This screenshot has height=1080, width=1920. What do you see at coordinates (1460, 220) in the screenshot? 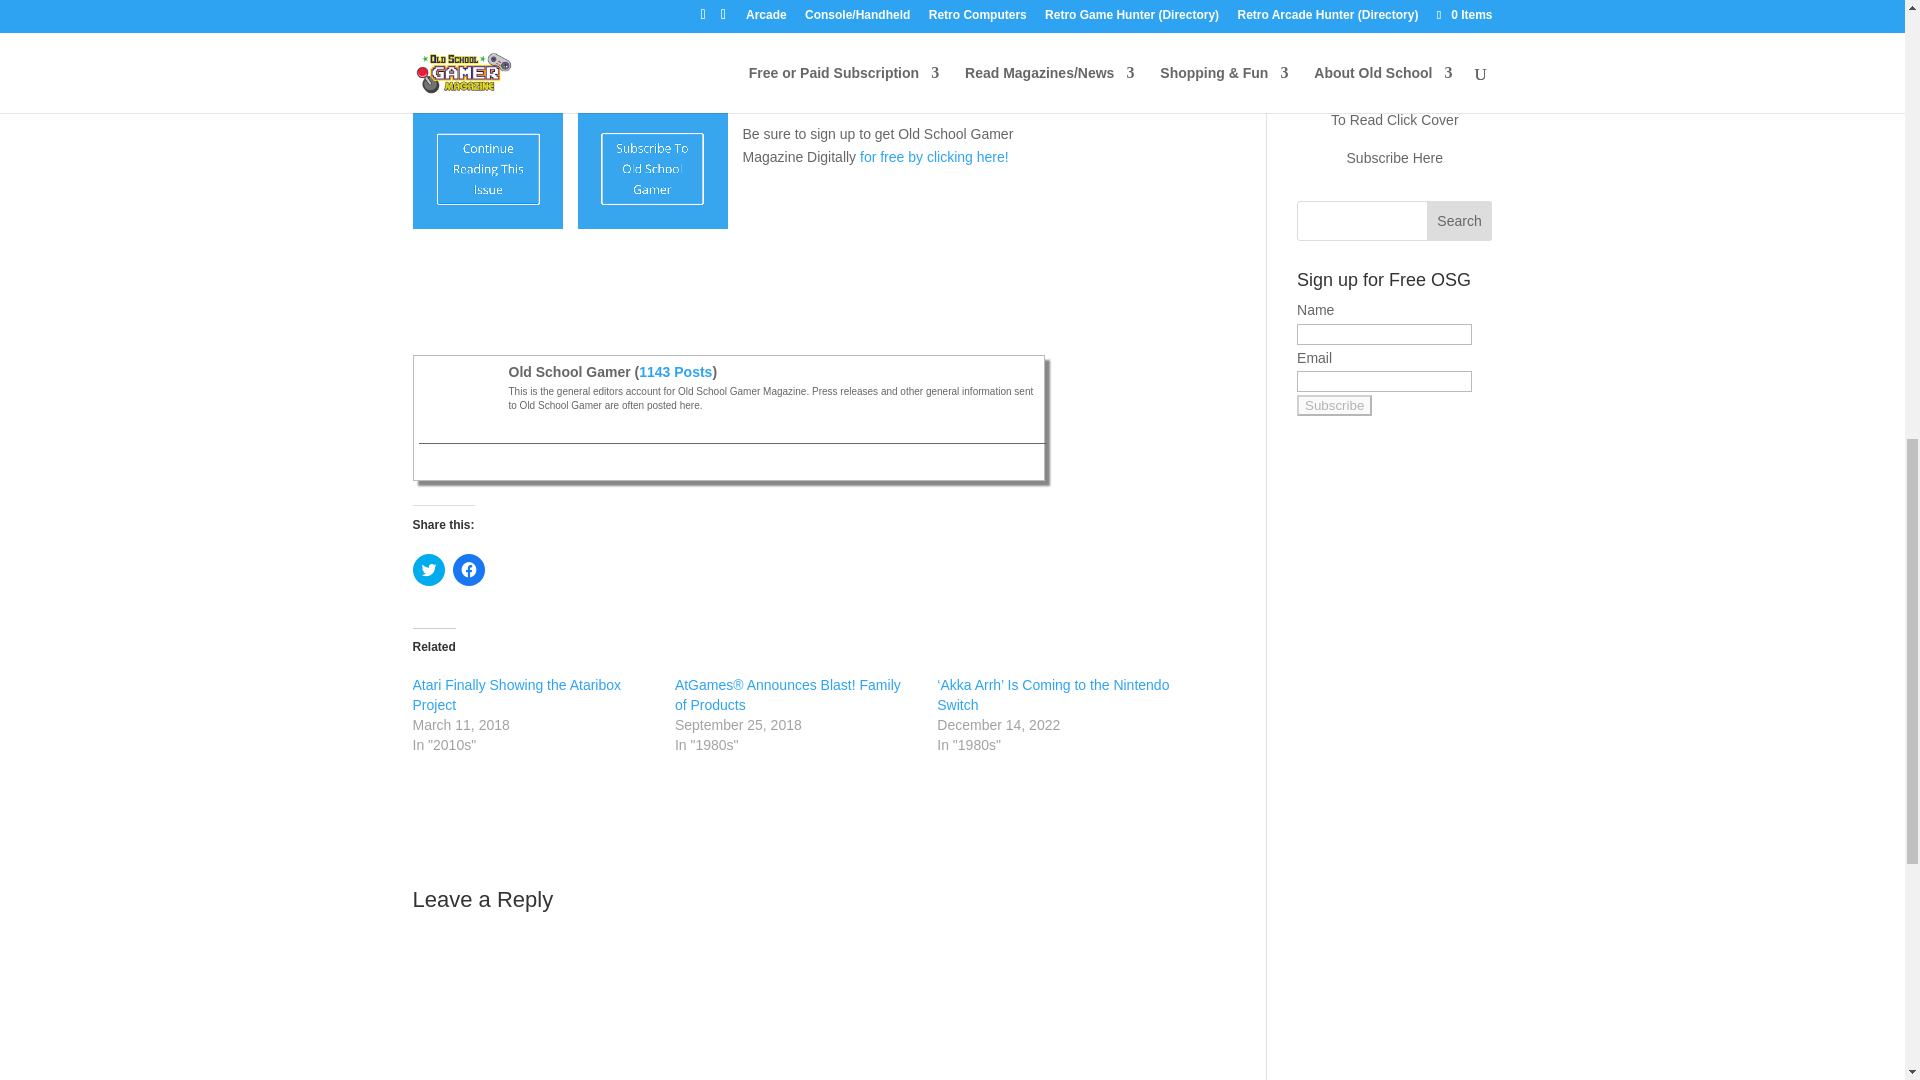
I see `Search` at bounding box center [1460, 220].